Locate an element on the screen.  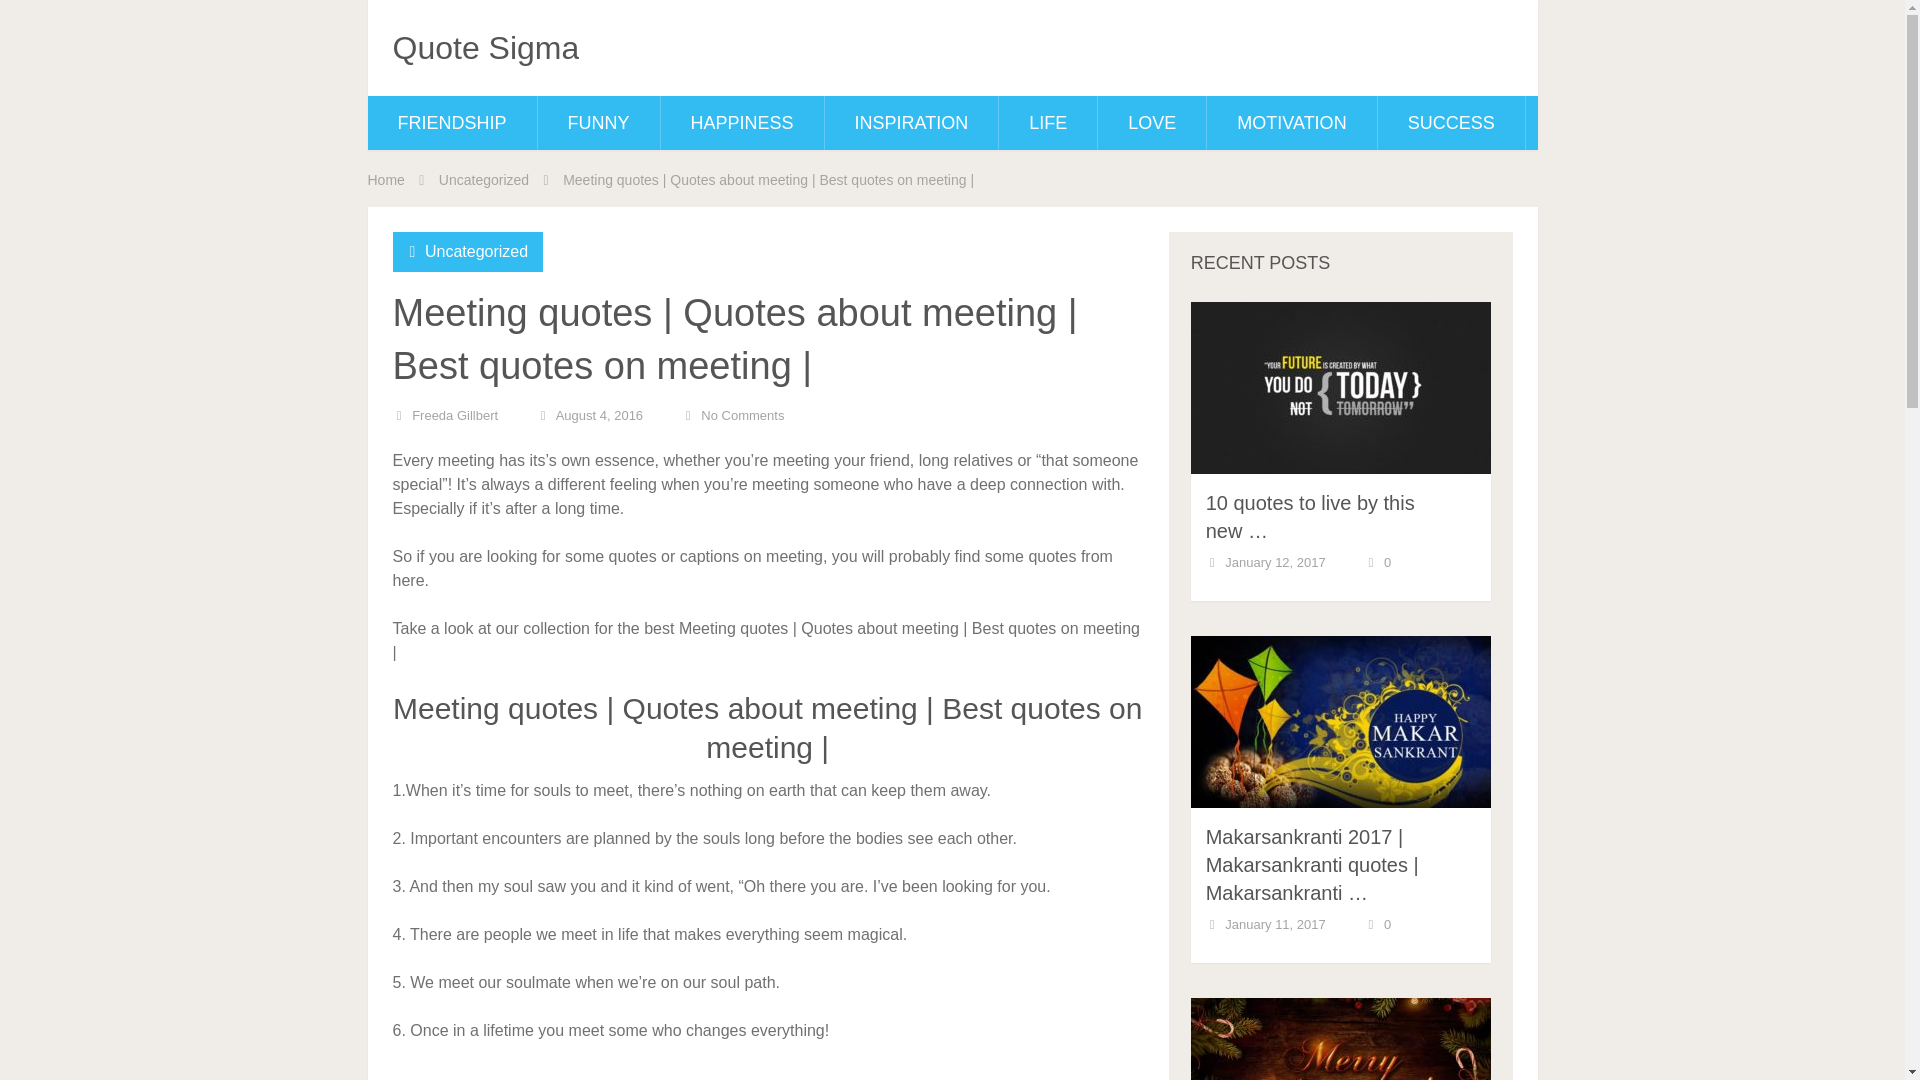
SUCCESS is located at coordinates (1451, 123).